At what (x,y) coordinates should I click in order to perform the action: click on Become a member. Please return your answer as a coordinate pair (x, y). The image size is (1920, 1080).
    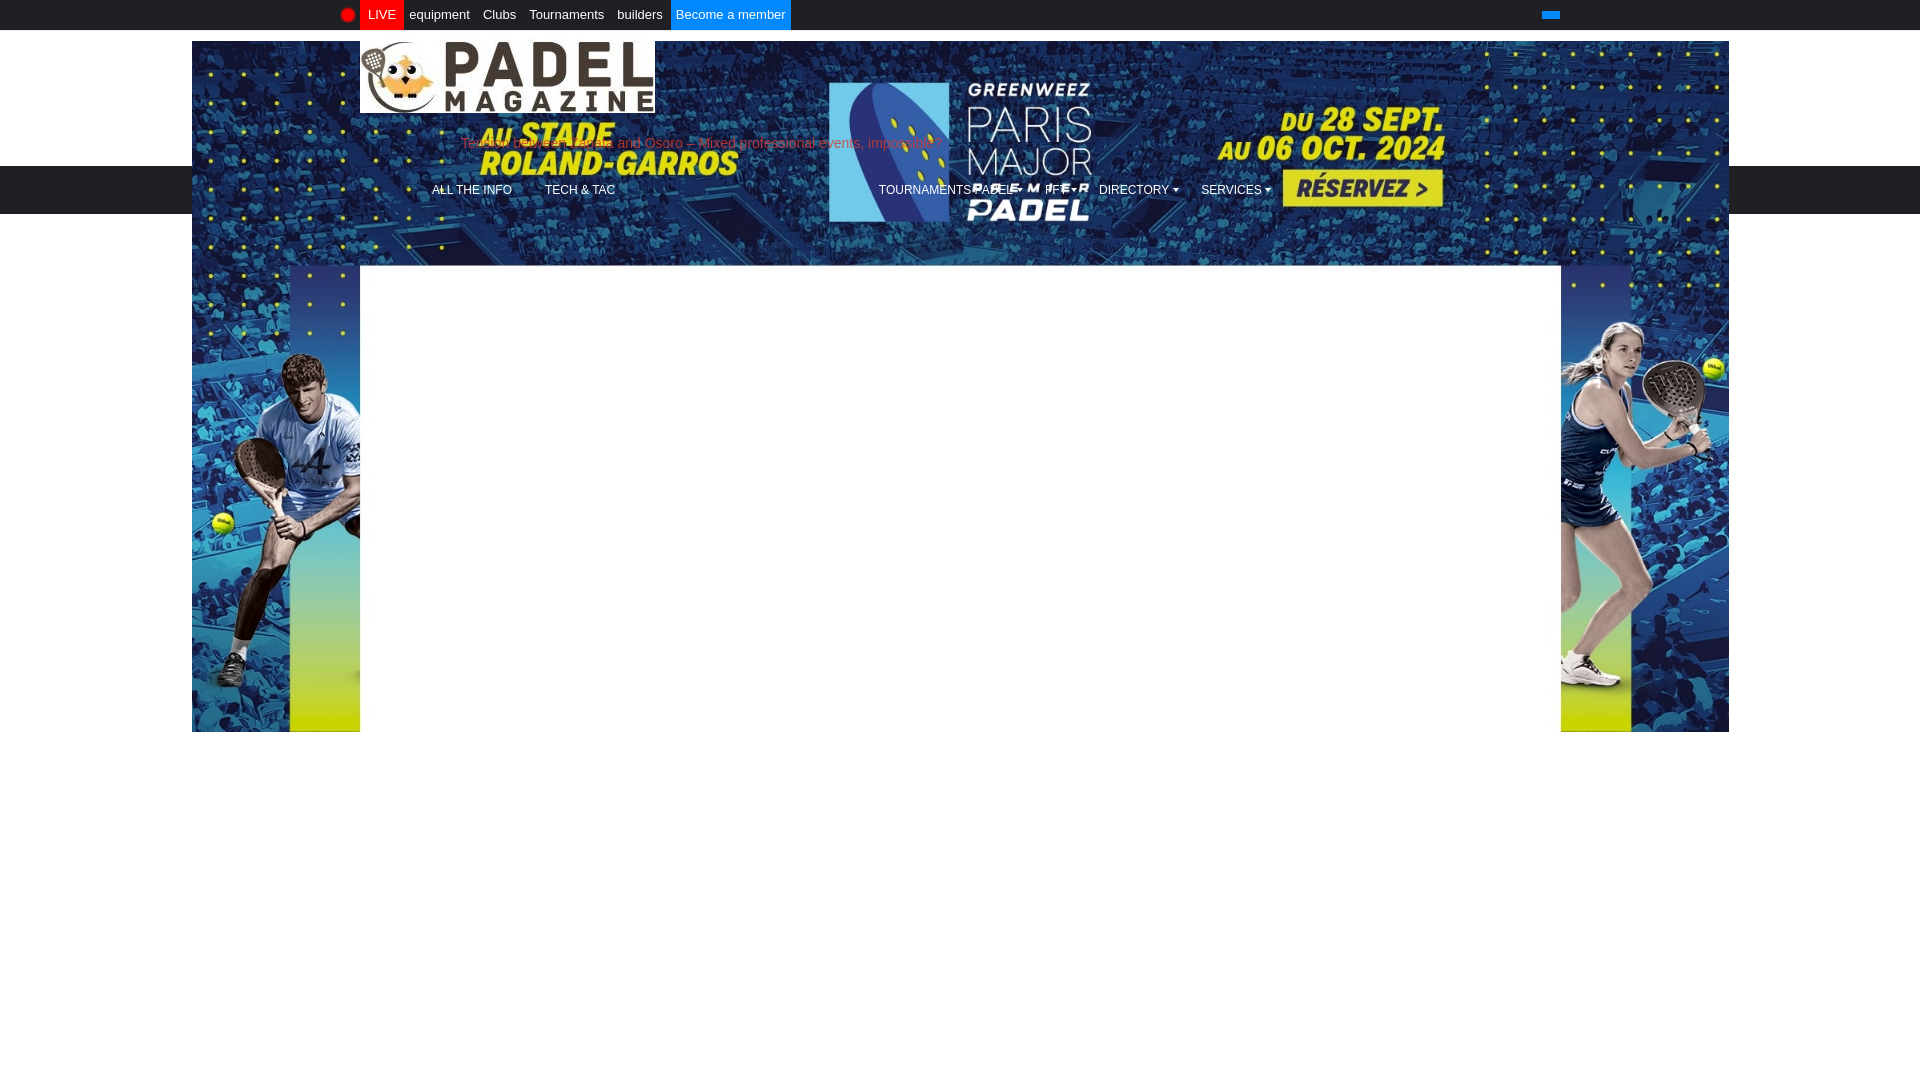
    Looking at the image, I should click on (730, 15).